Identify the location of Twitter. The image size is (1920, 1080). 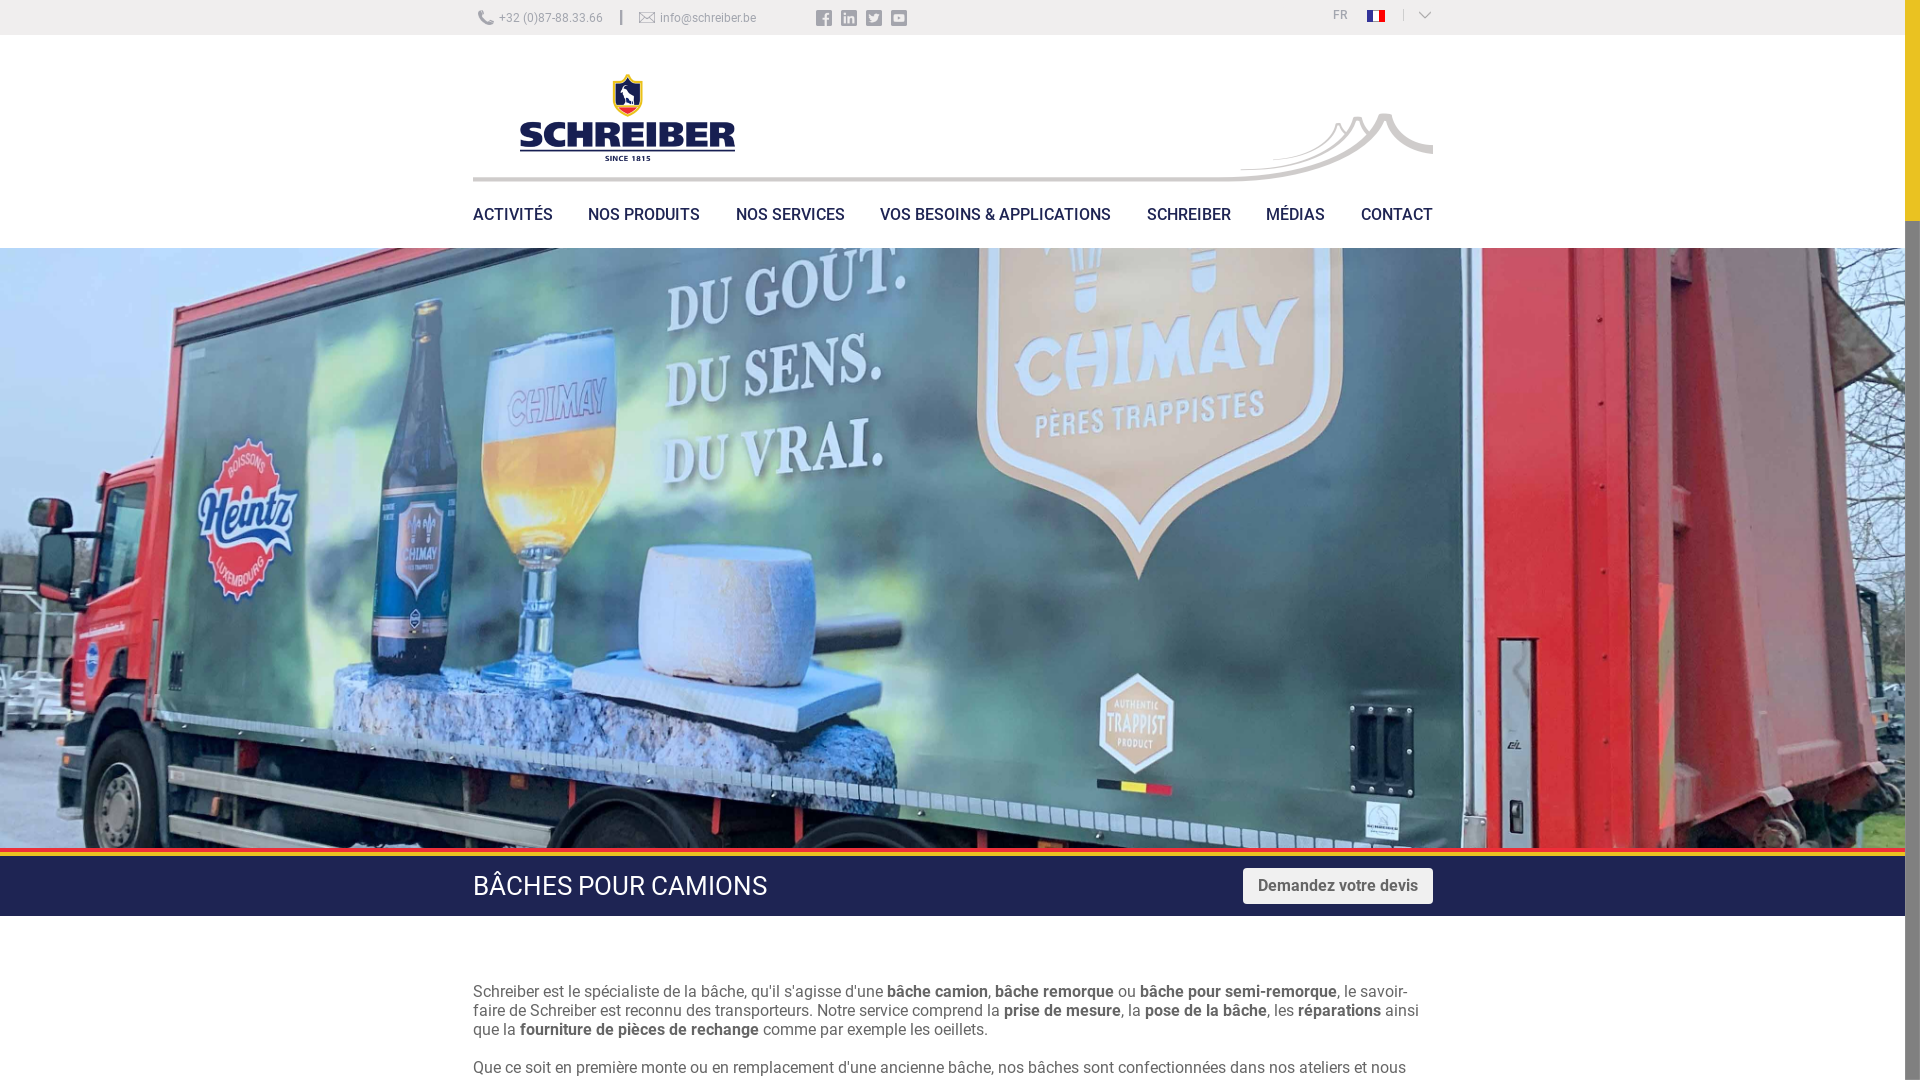
(874, 18).